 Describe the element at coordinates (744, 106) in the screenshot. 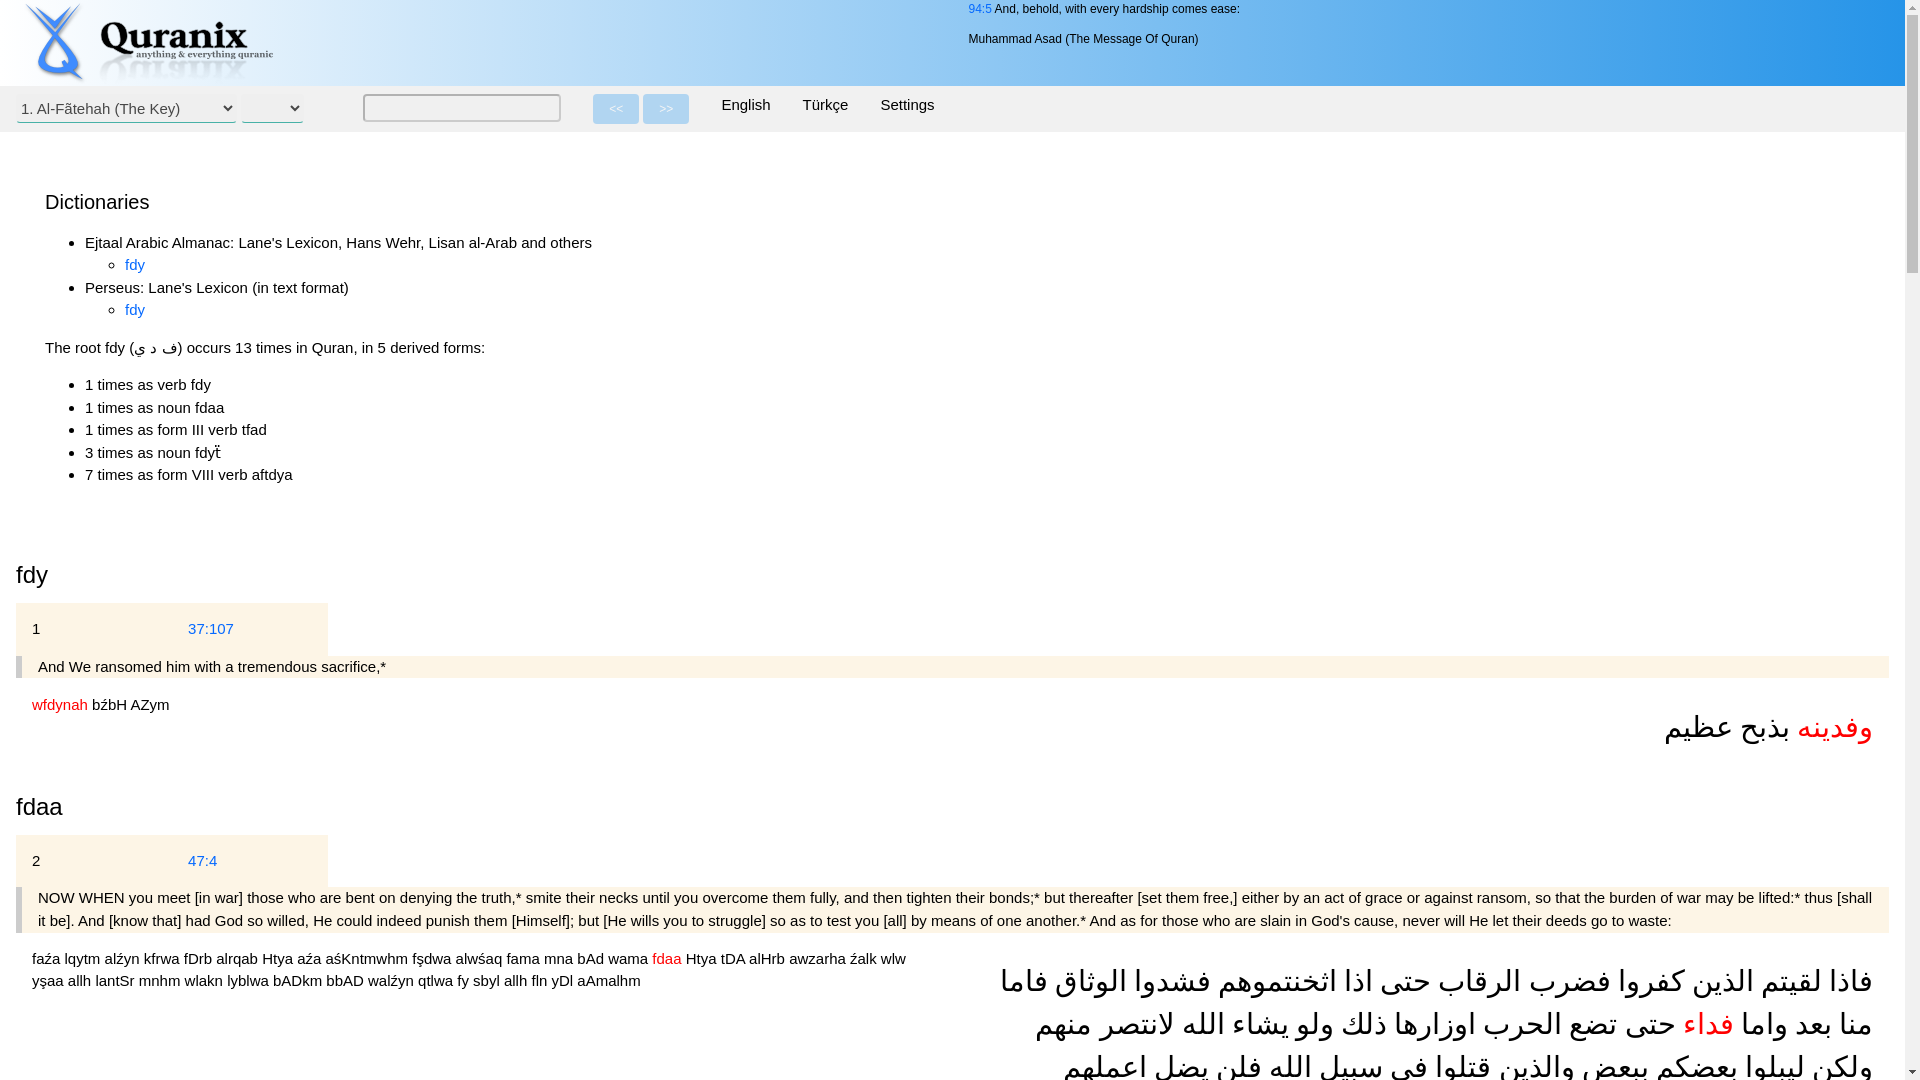

I see `English` at that location.